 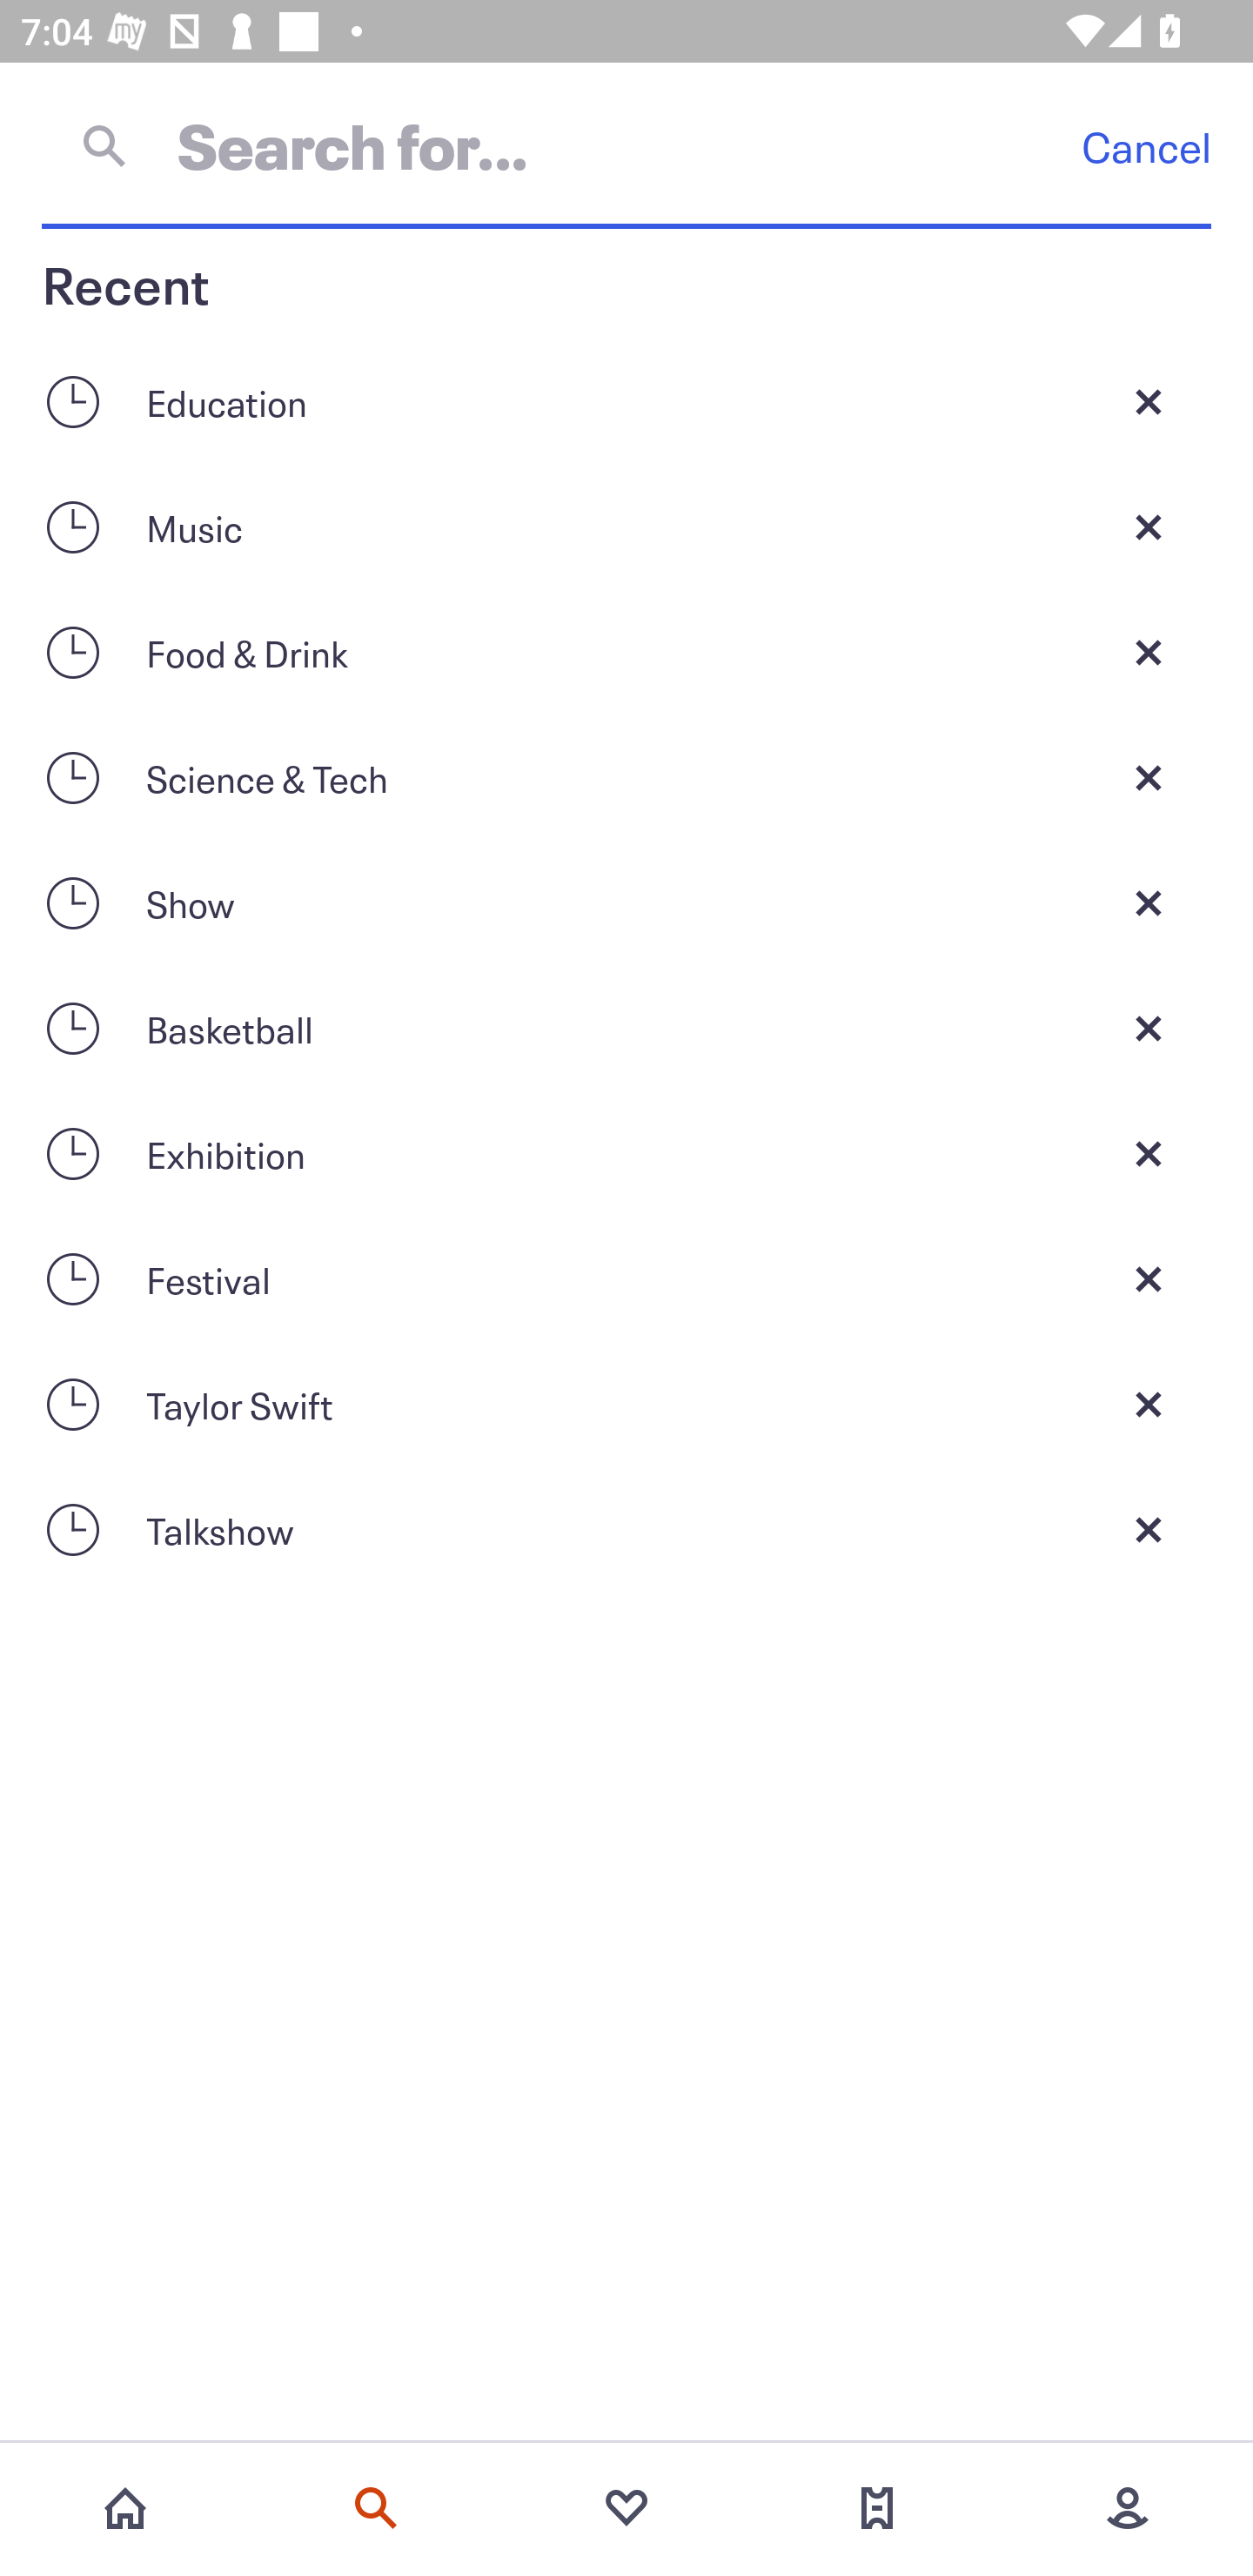 What do you see at coordinates (376, 2508) in the screenshot?
I see `Search events` at bounding box center [376, 2508].